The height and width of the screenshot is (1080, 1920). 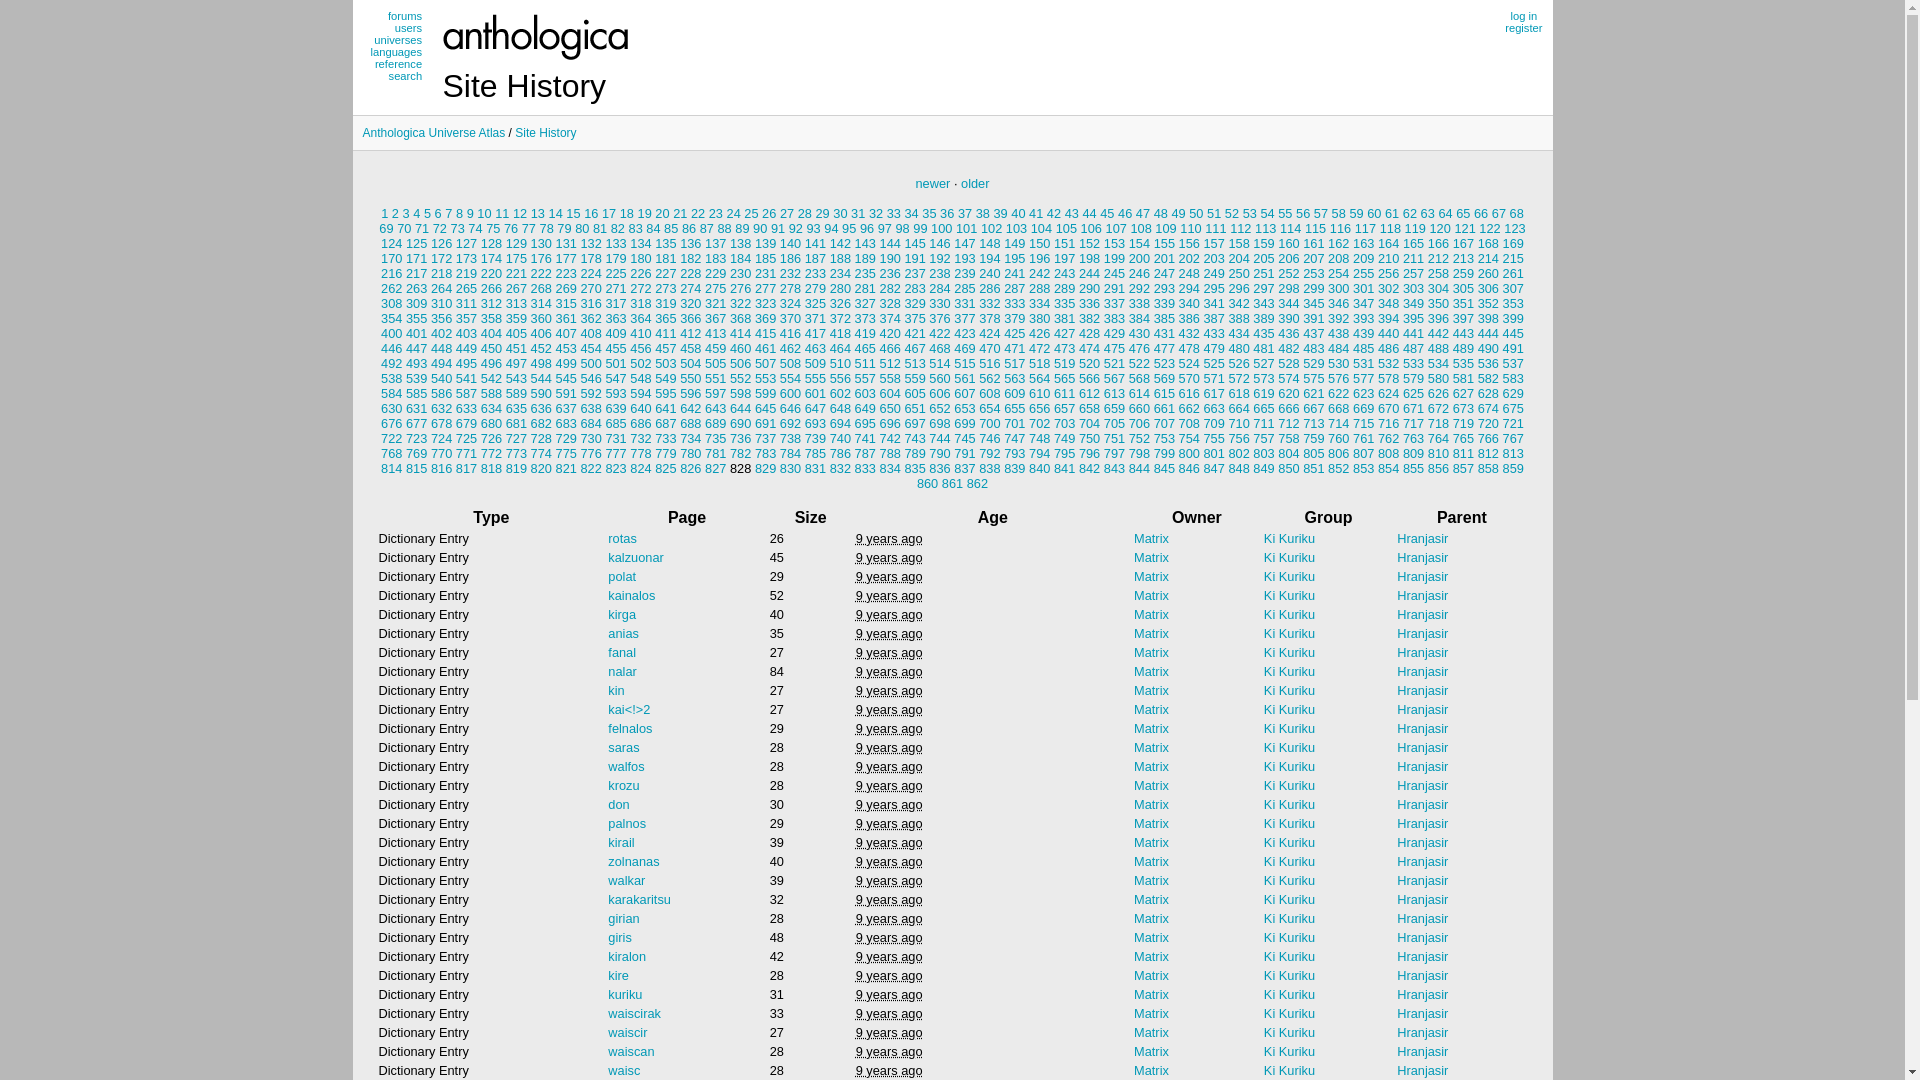 What do you see at coordinates (1238, 408) in the screenshot?
I see `664` at bounding box center [1238, 408].